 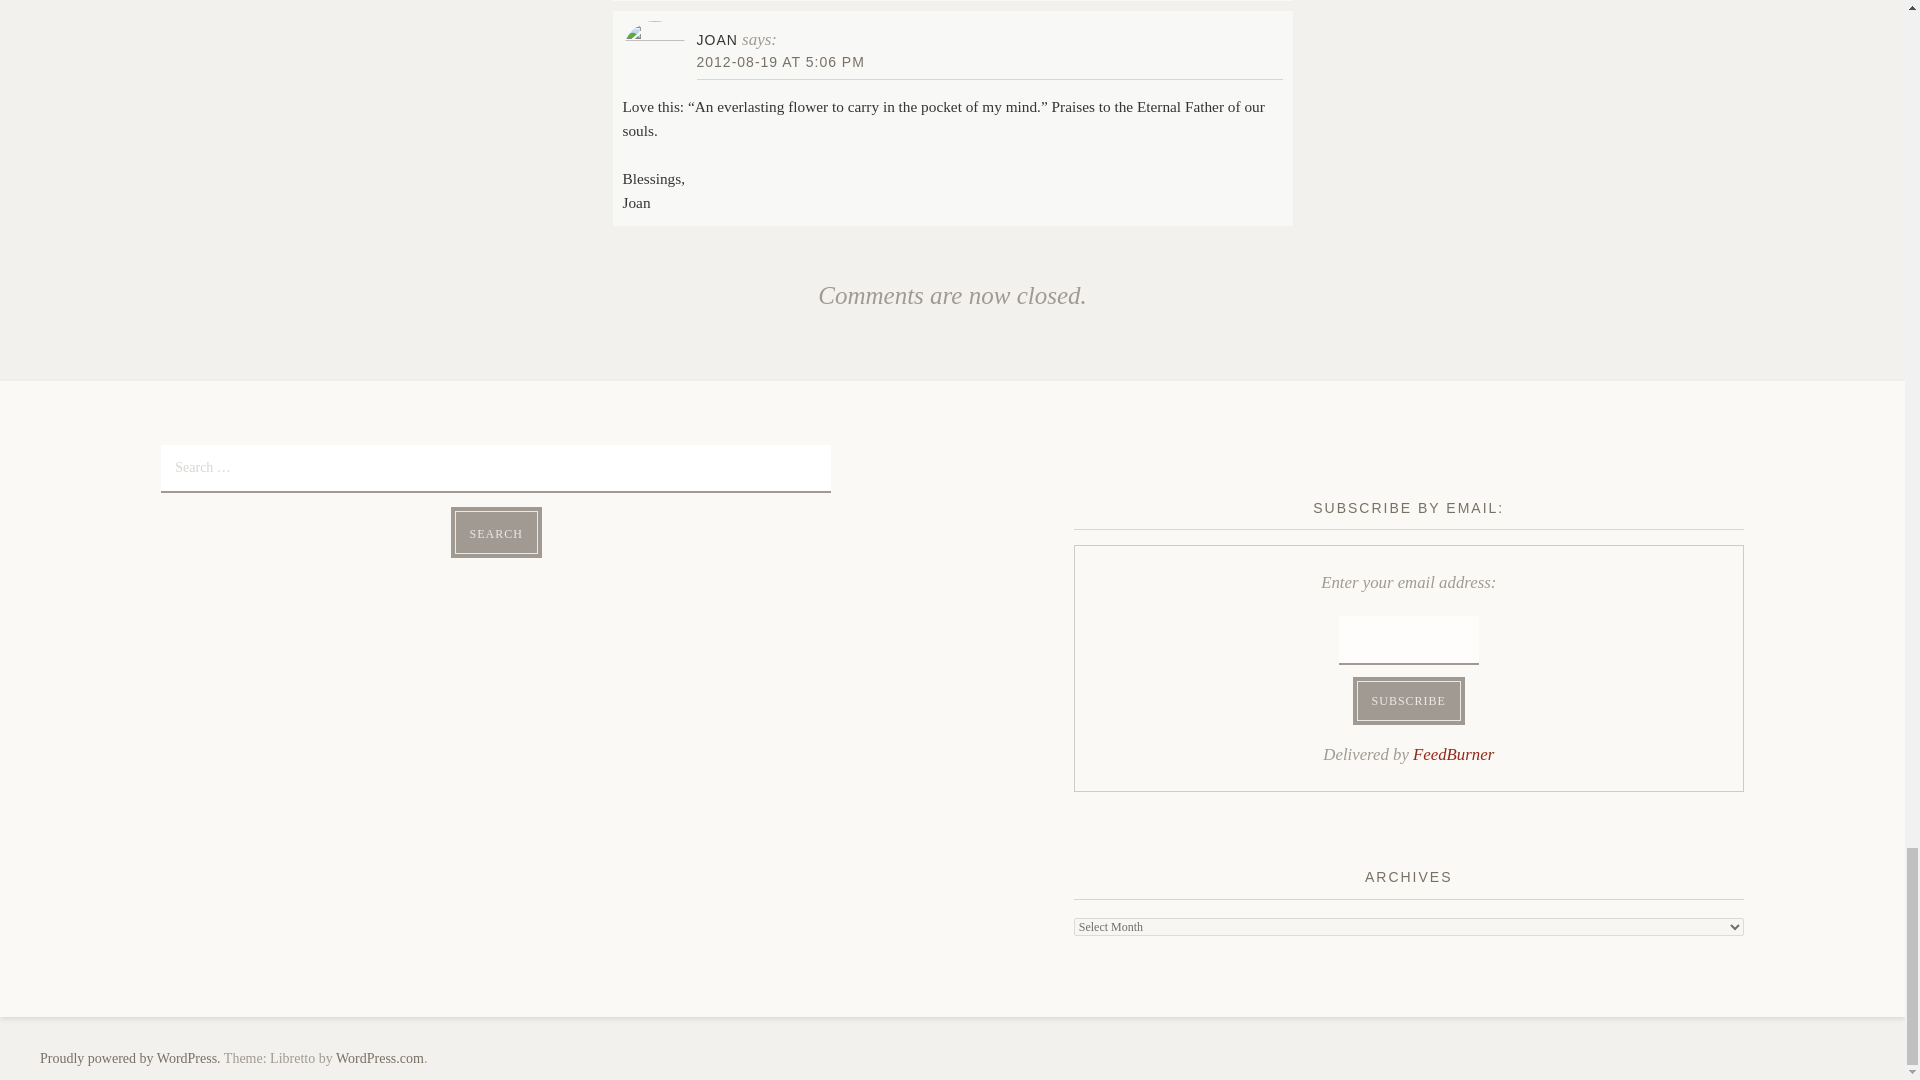 What do you see at coordinates (380, 1058) in the screenshot?
I see `WordPress.com` at bounding box center [380, 1058].